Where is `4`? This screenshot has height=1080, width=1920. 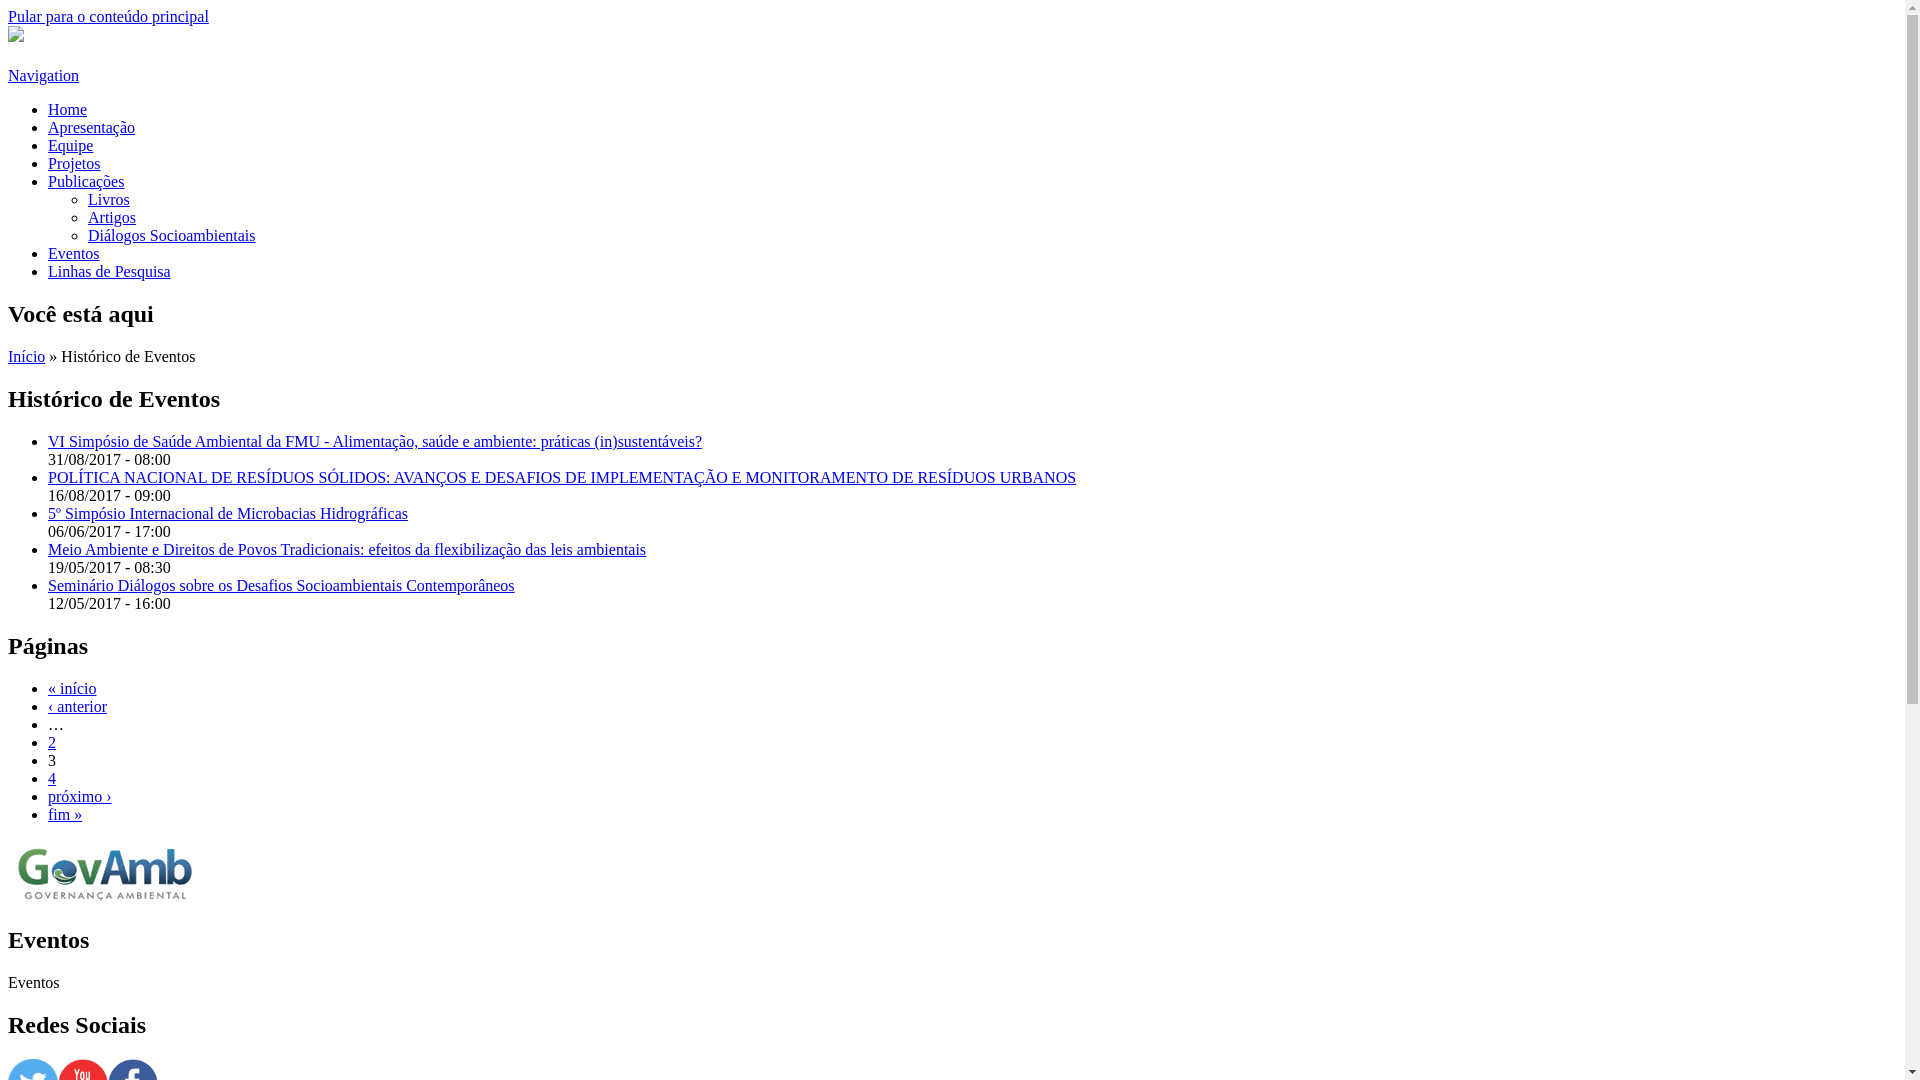
4 is located at coordinates (52, 778).